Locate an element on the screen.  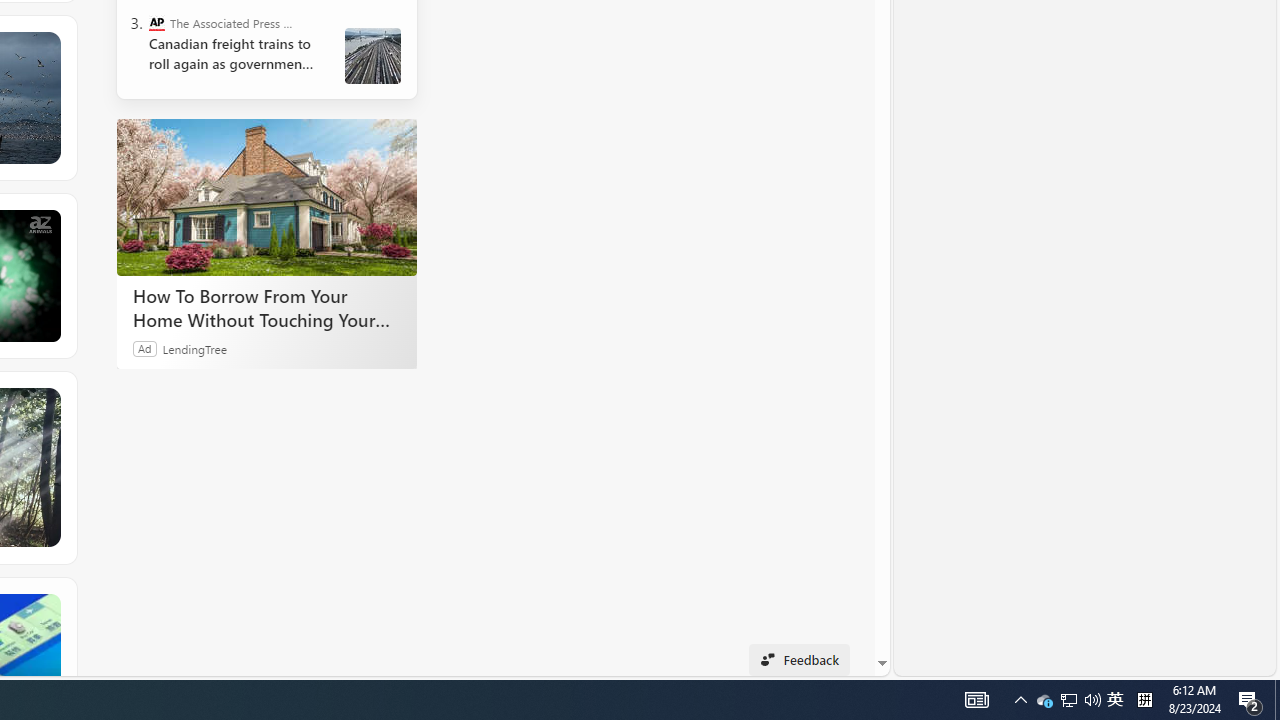
 Canada Railroads Unions is located at coordinates (372, 56).